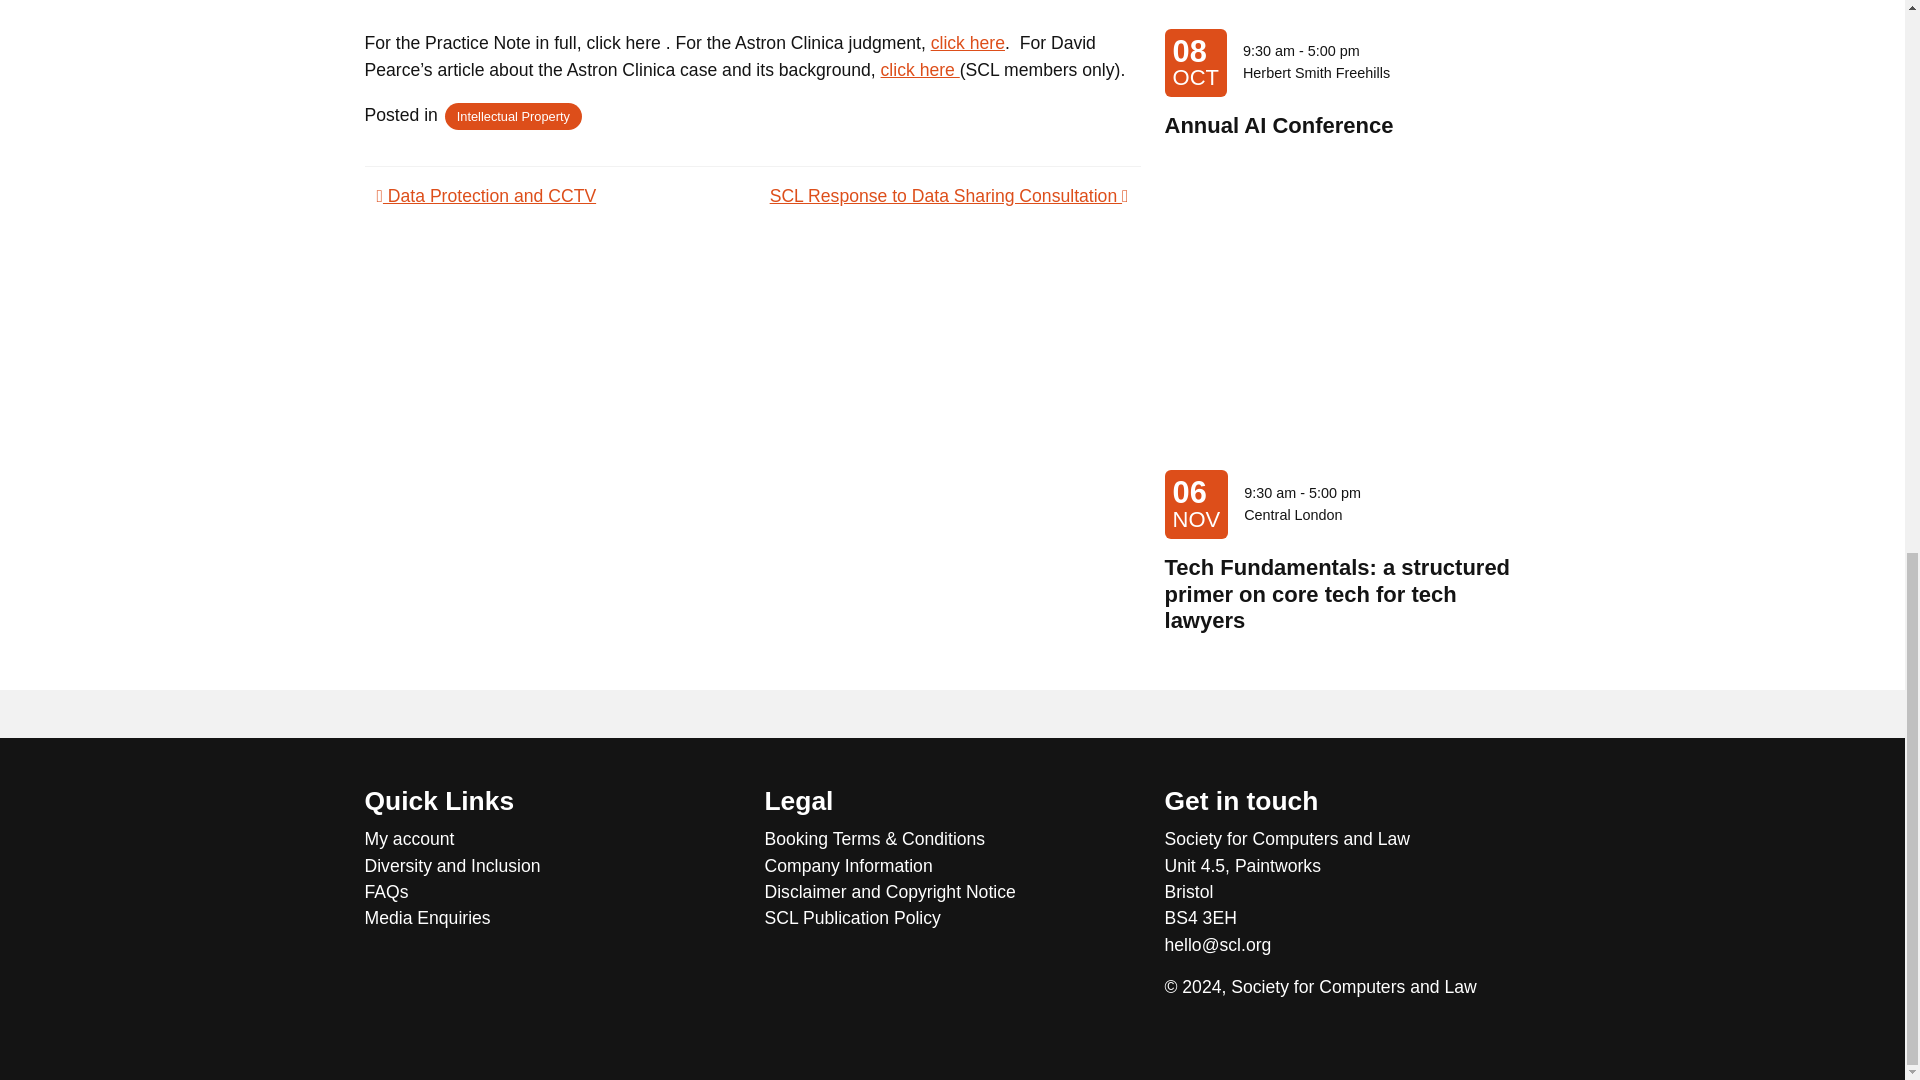 The height and width of the screenshot is (1080, 1920). I want to click on click here, so click(920, 70).